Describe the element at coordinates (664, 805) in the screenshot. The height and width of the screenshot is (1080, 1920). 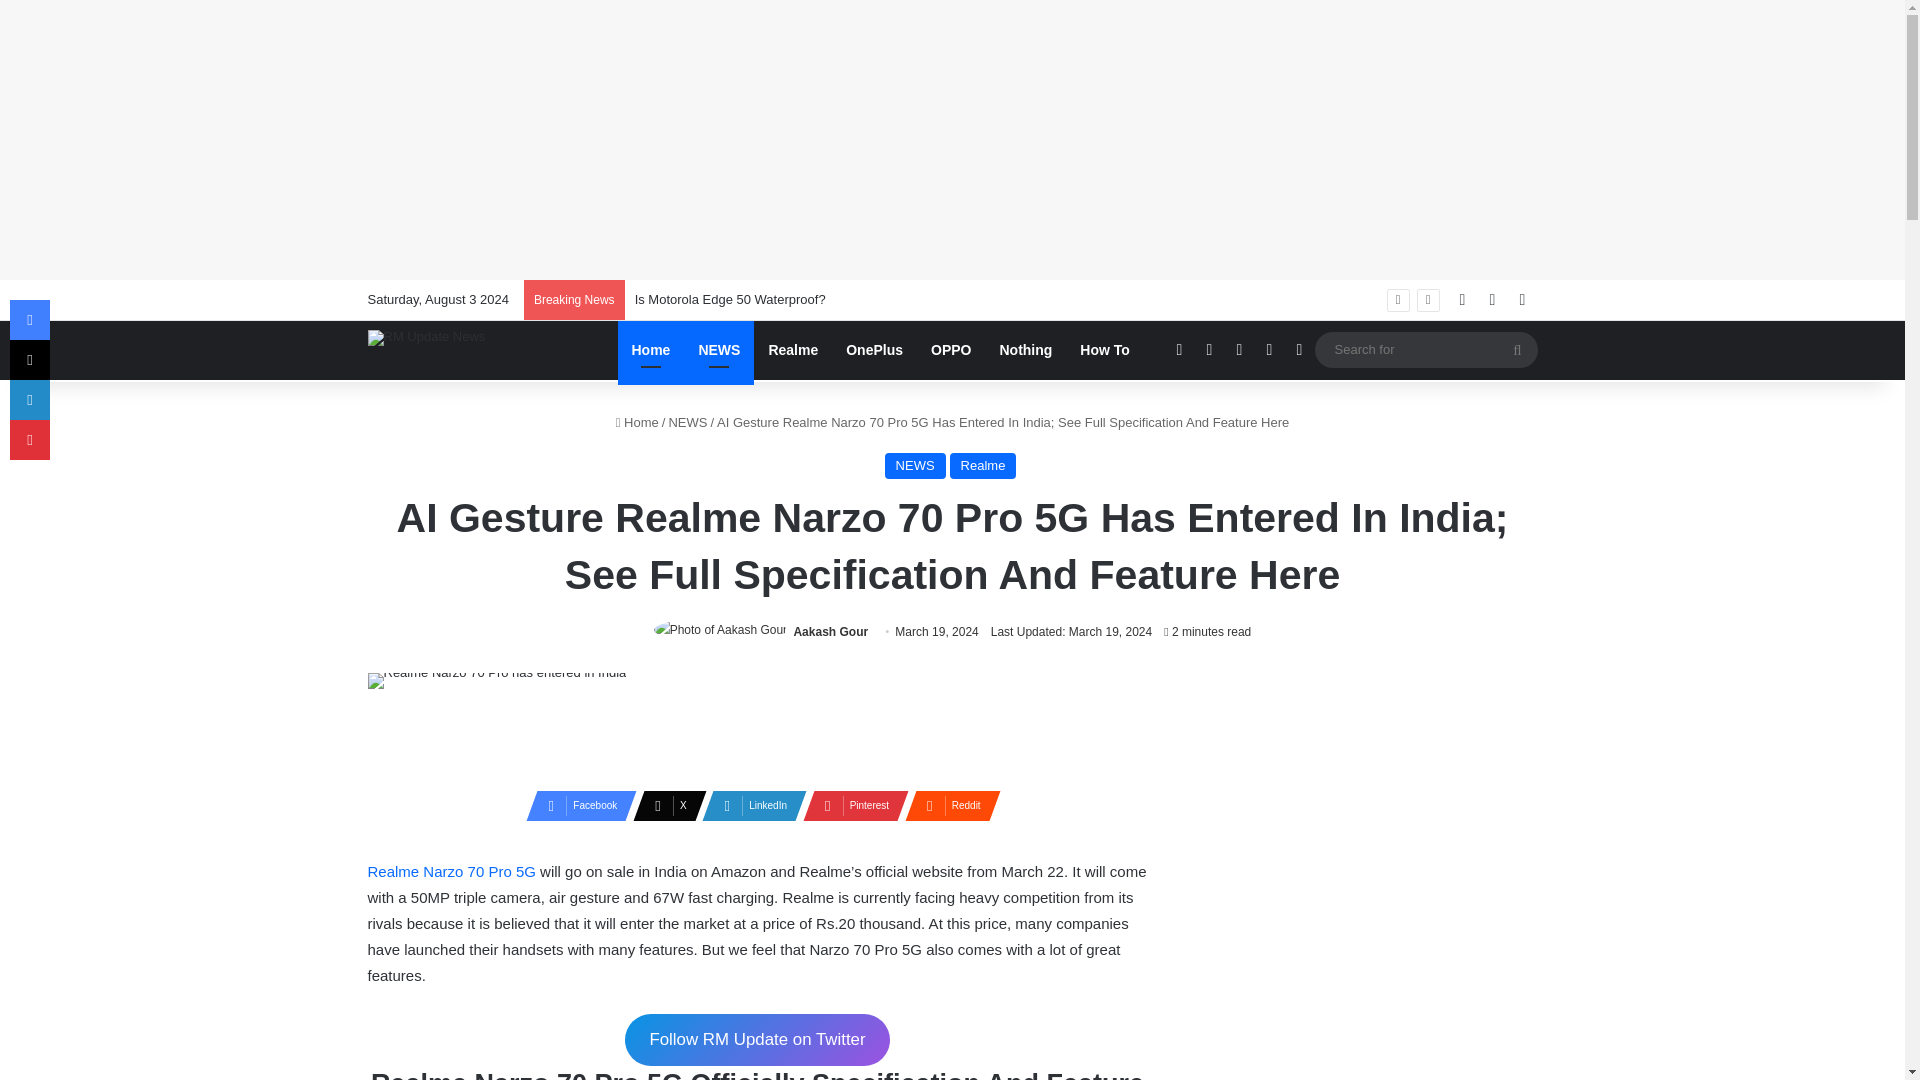
I see `X` at that location.